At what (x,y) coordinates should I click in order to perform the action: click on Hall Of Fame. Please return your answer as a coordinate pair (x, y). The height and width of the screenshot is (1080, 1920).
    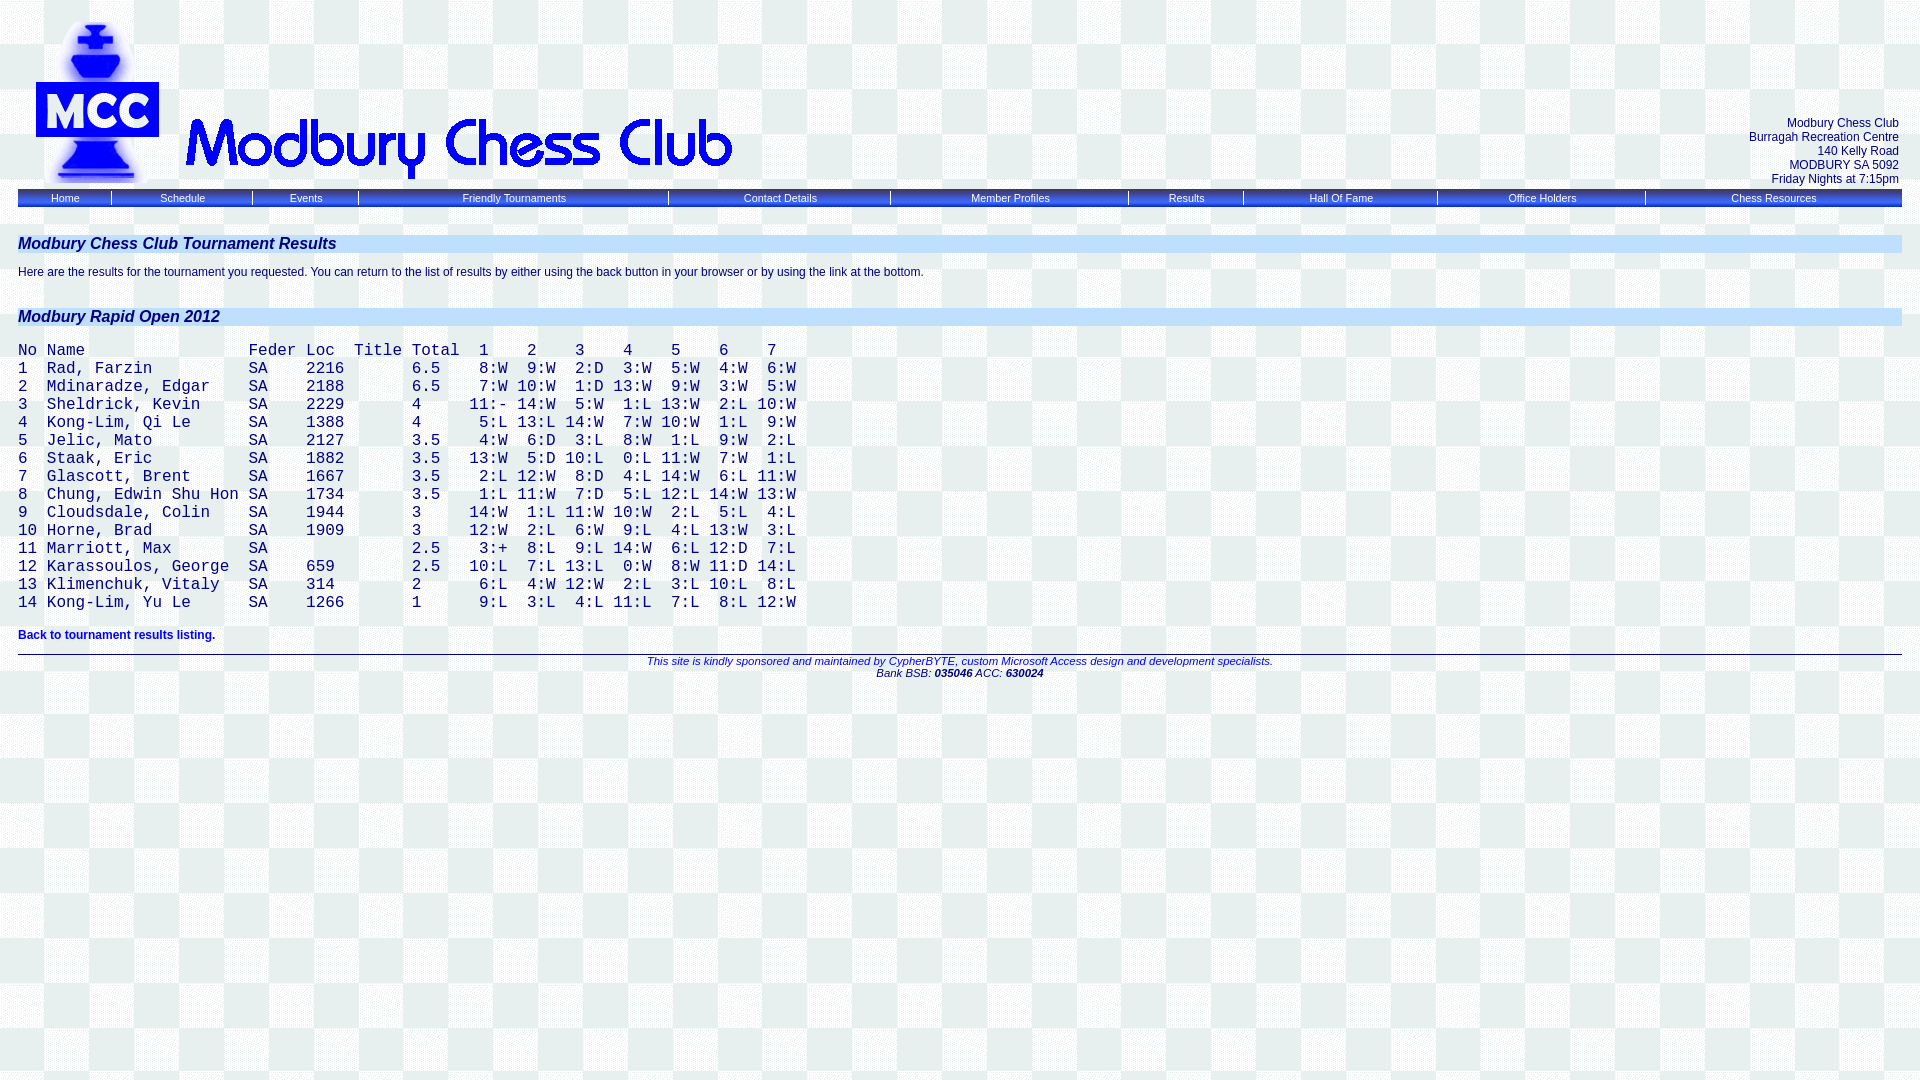
    Looking at the image, I should click on (1342, 198).